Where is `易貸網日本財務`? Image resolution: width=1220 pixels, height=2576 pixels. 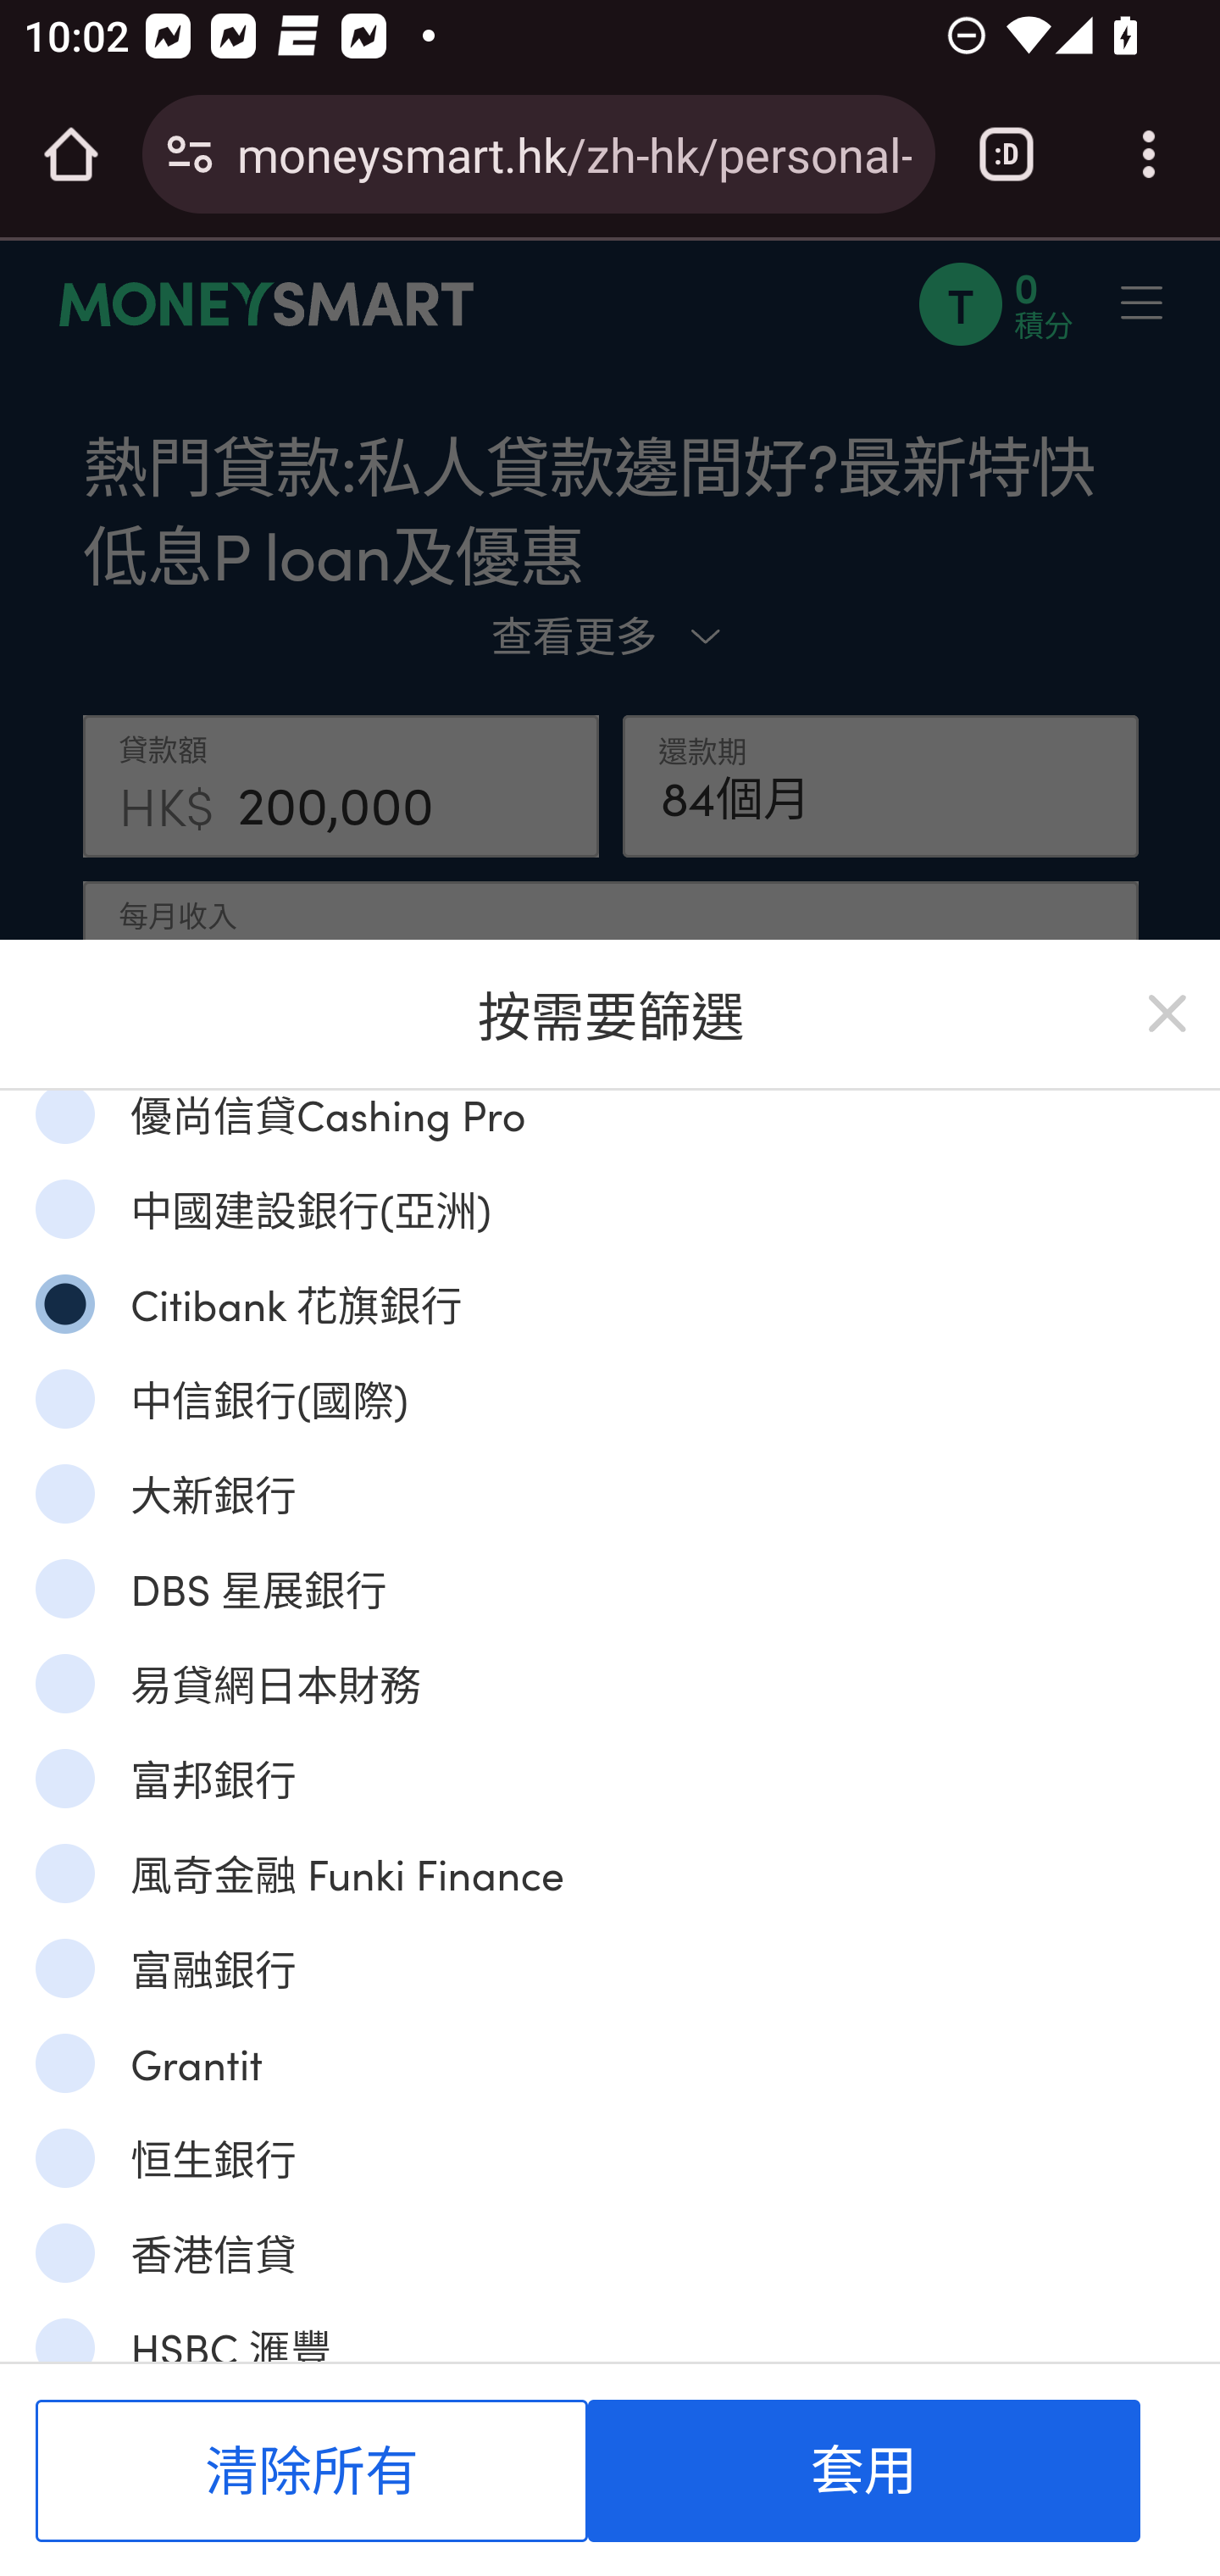 易貸網日本財務 is located at coordinates (64, 1681).